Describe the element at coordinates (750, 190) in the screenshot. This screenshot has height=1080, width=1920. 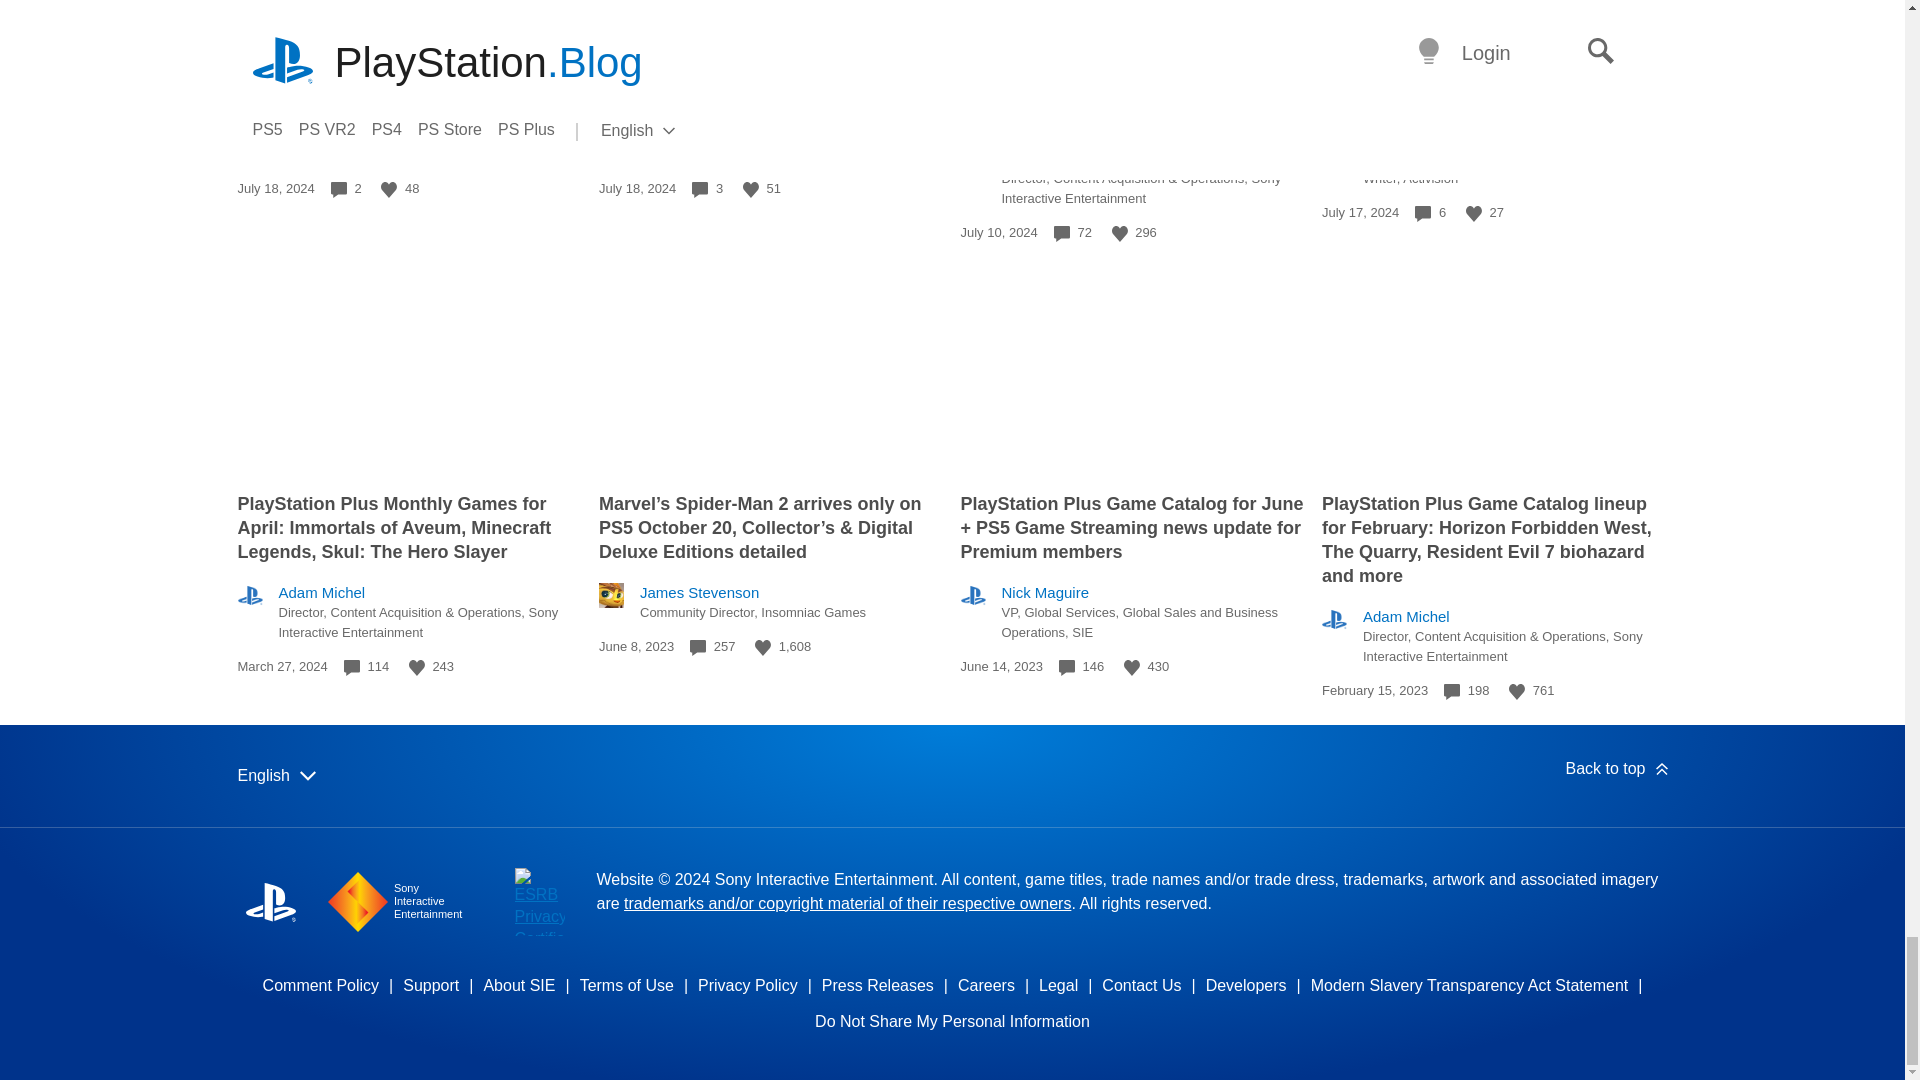
I see `Like this` at that location.